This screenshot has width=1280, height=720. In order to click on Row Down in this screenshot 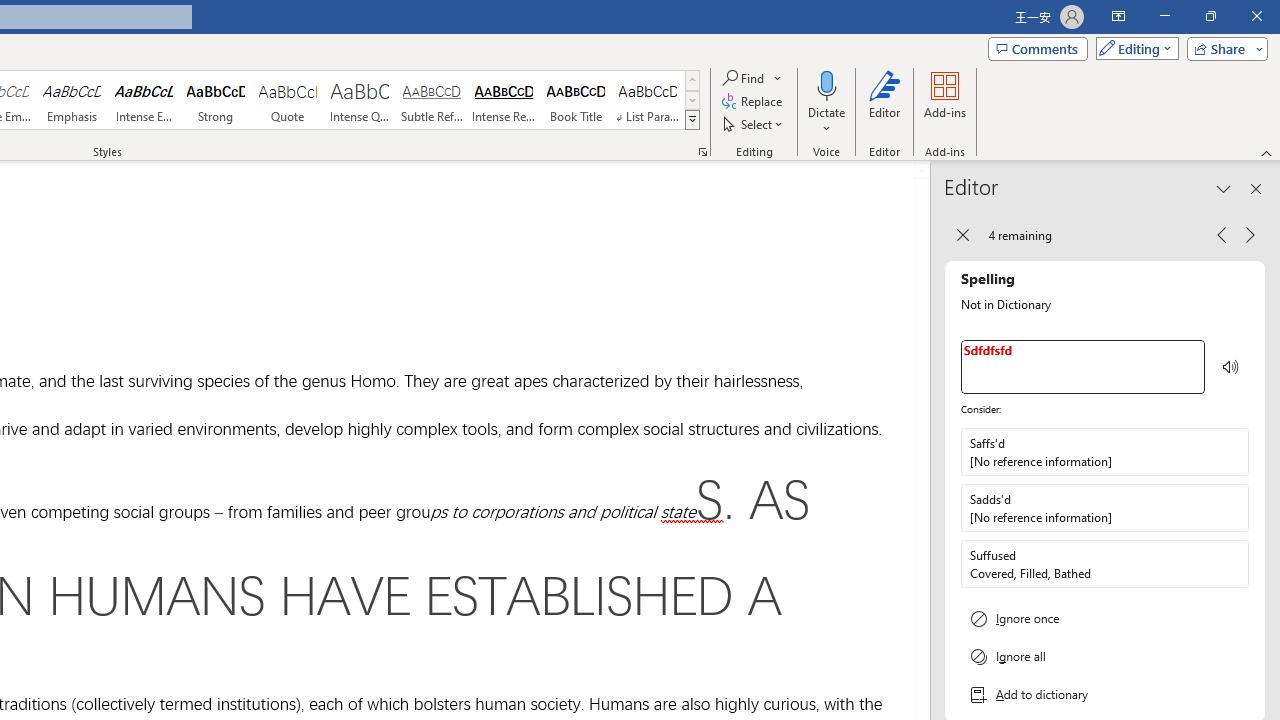, I will do `click(692, 100)`.